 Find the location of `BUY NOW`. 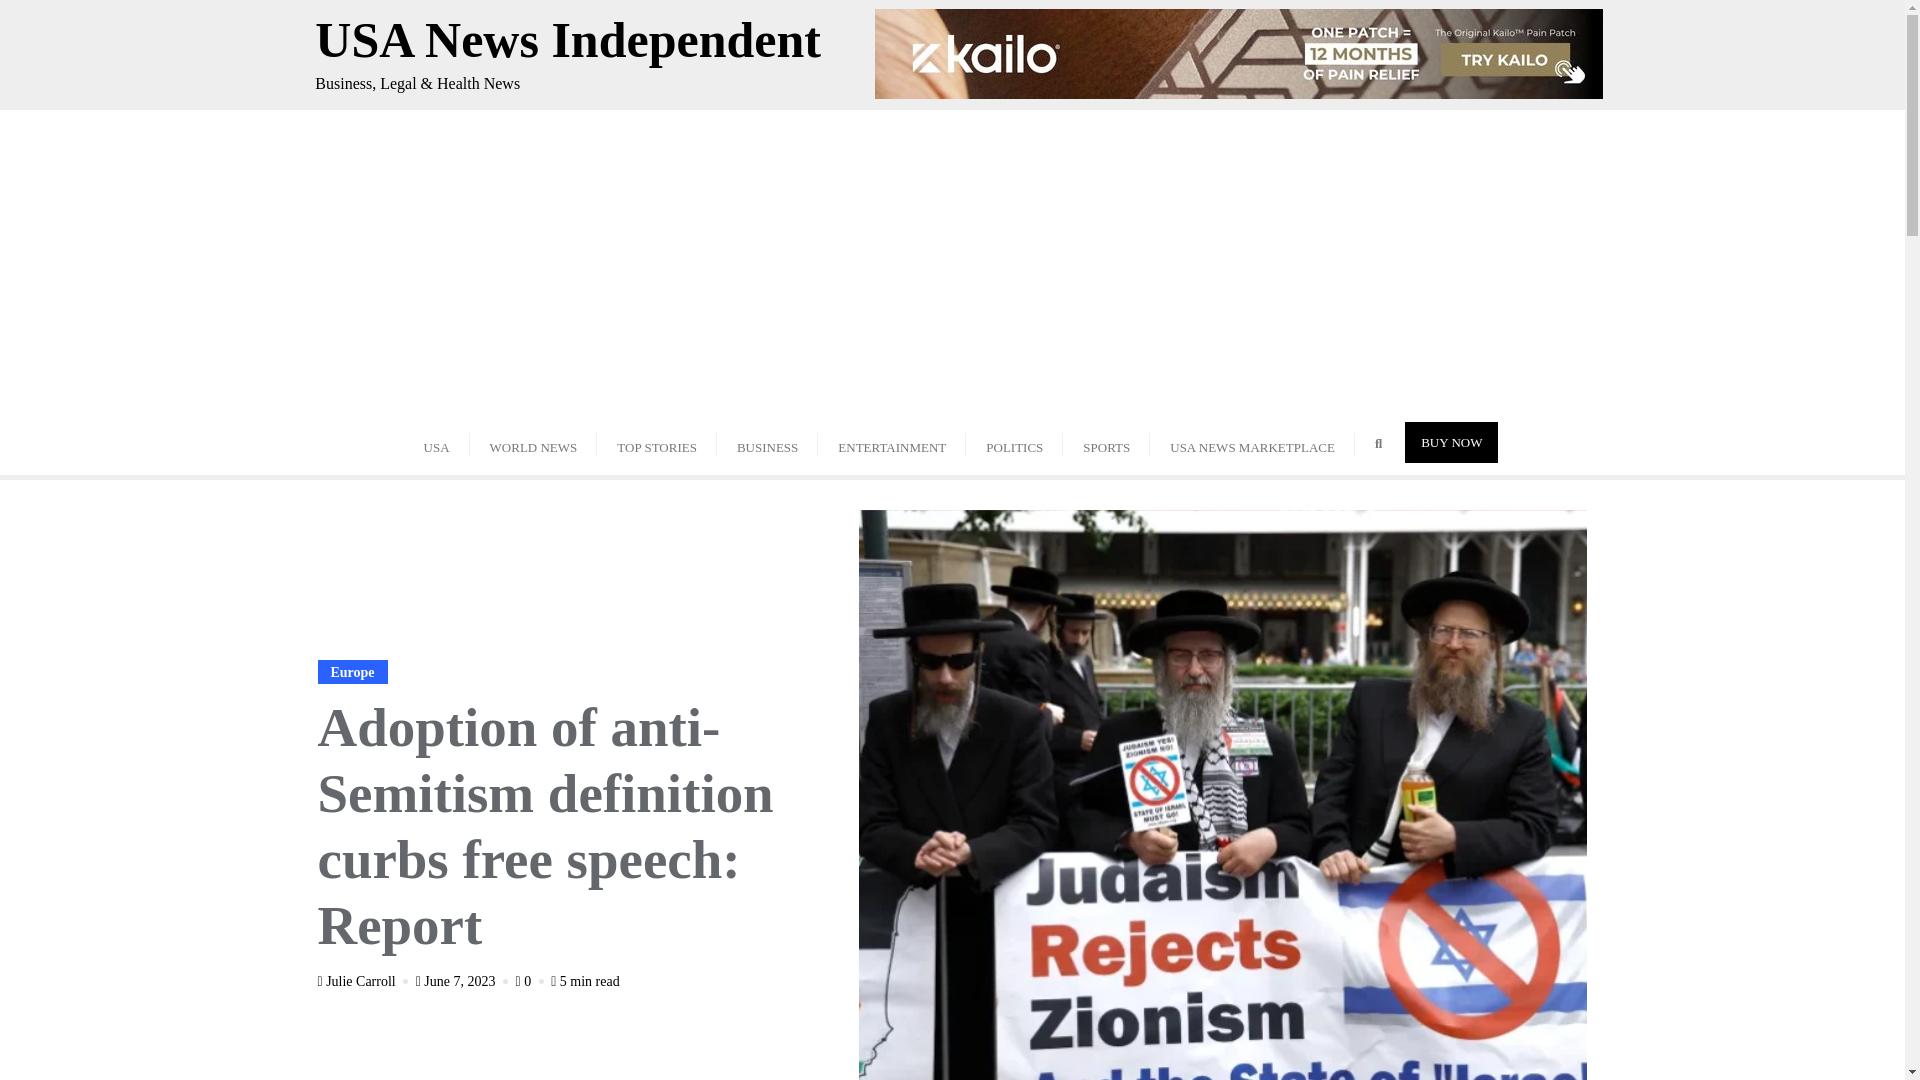

BUY NOW is located at coordinates (1451, 442).